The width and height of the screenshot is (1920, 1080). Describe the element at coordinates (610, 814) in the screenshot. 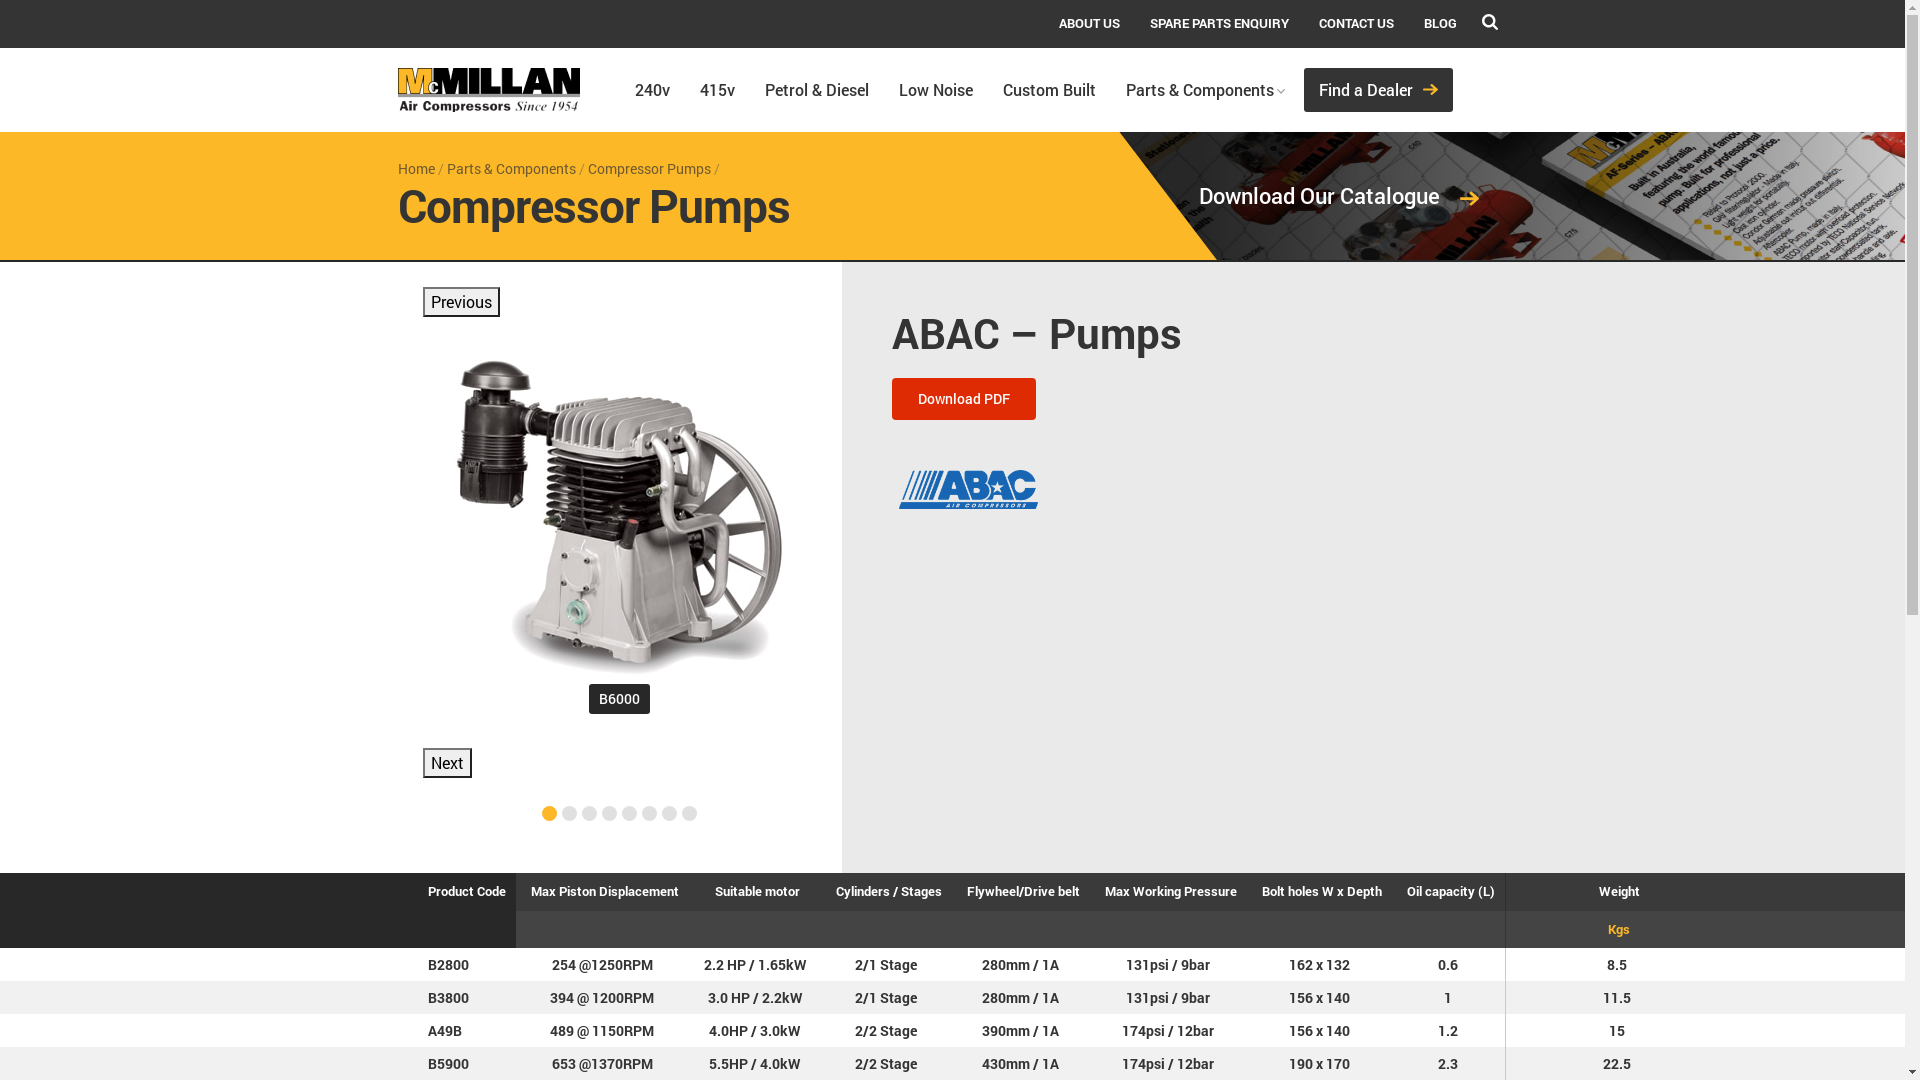

I see `4` at that location.